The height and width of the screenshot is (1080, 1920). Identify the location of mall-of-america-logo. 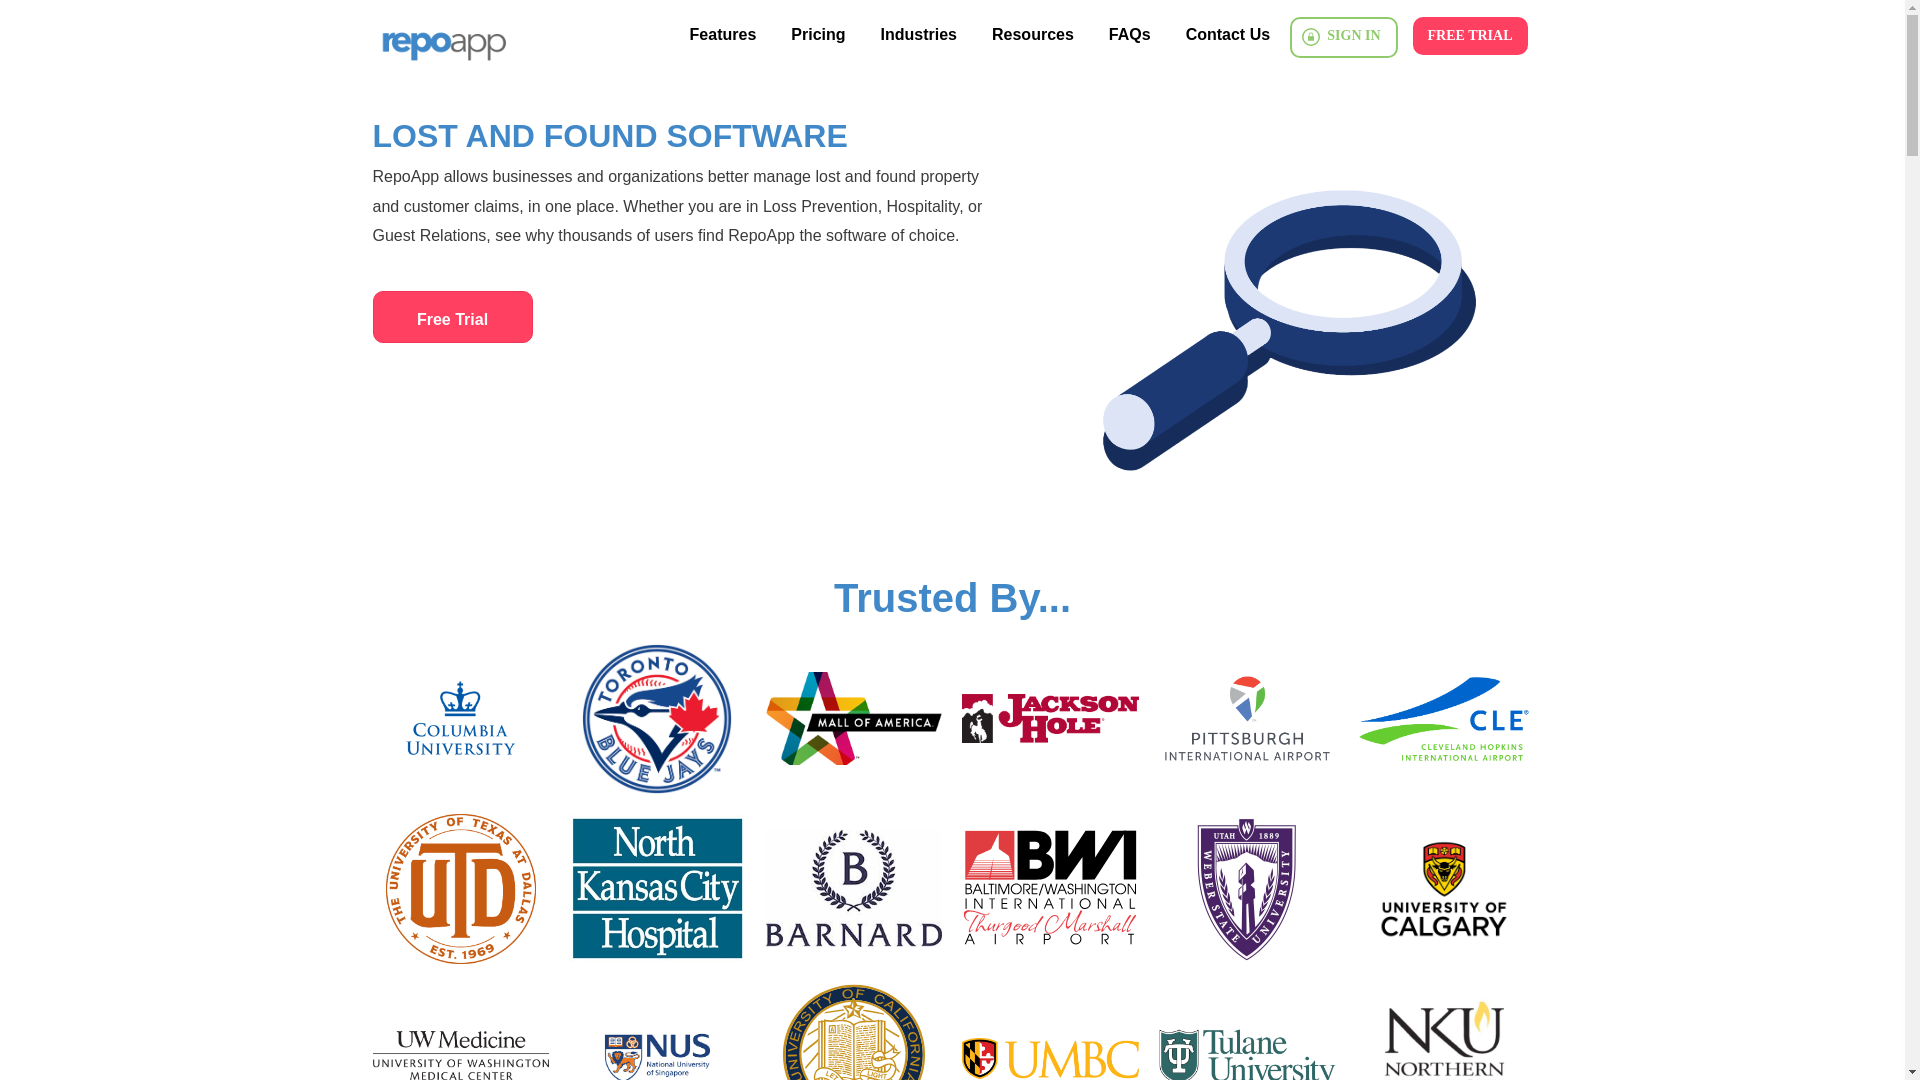
(854, 718).